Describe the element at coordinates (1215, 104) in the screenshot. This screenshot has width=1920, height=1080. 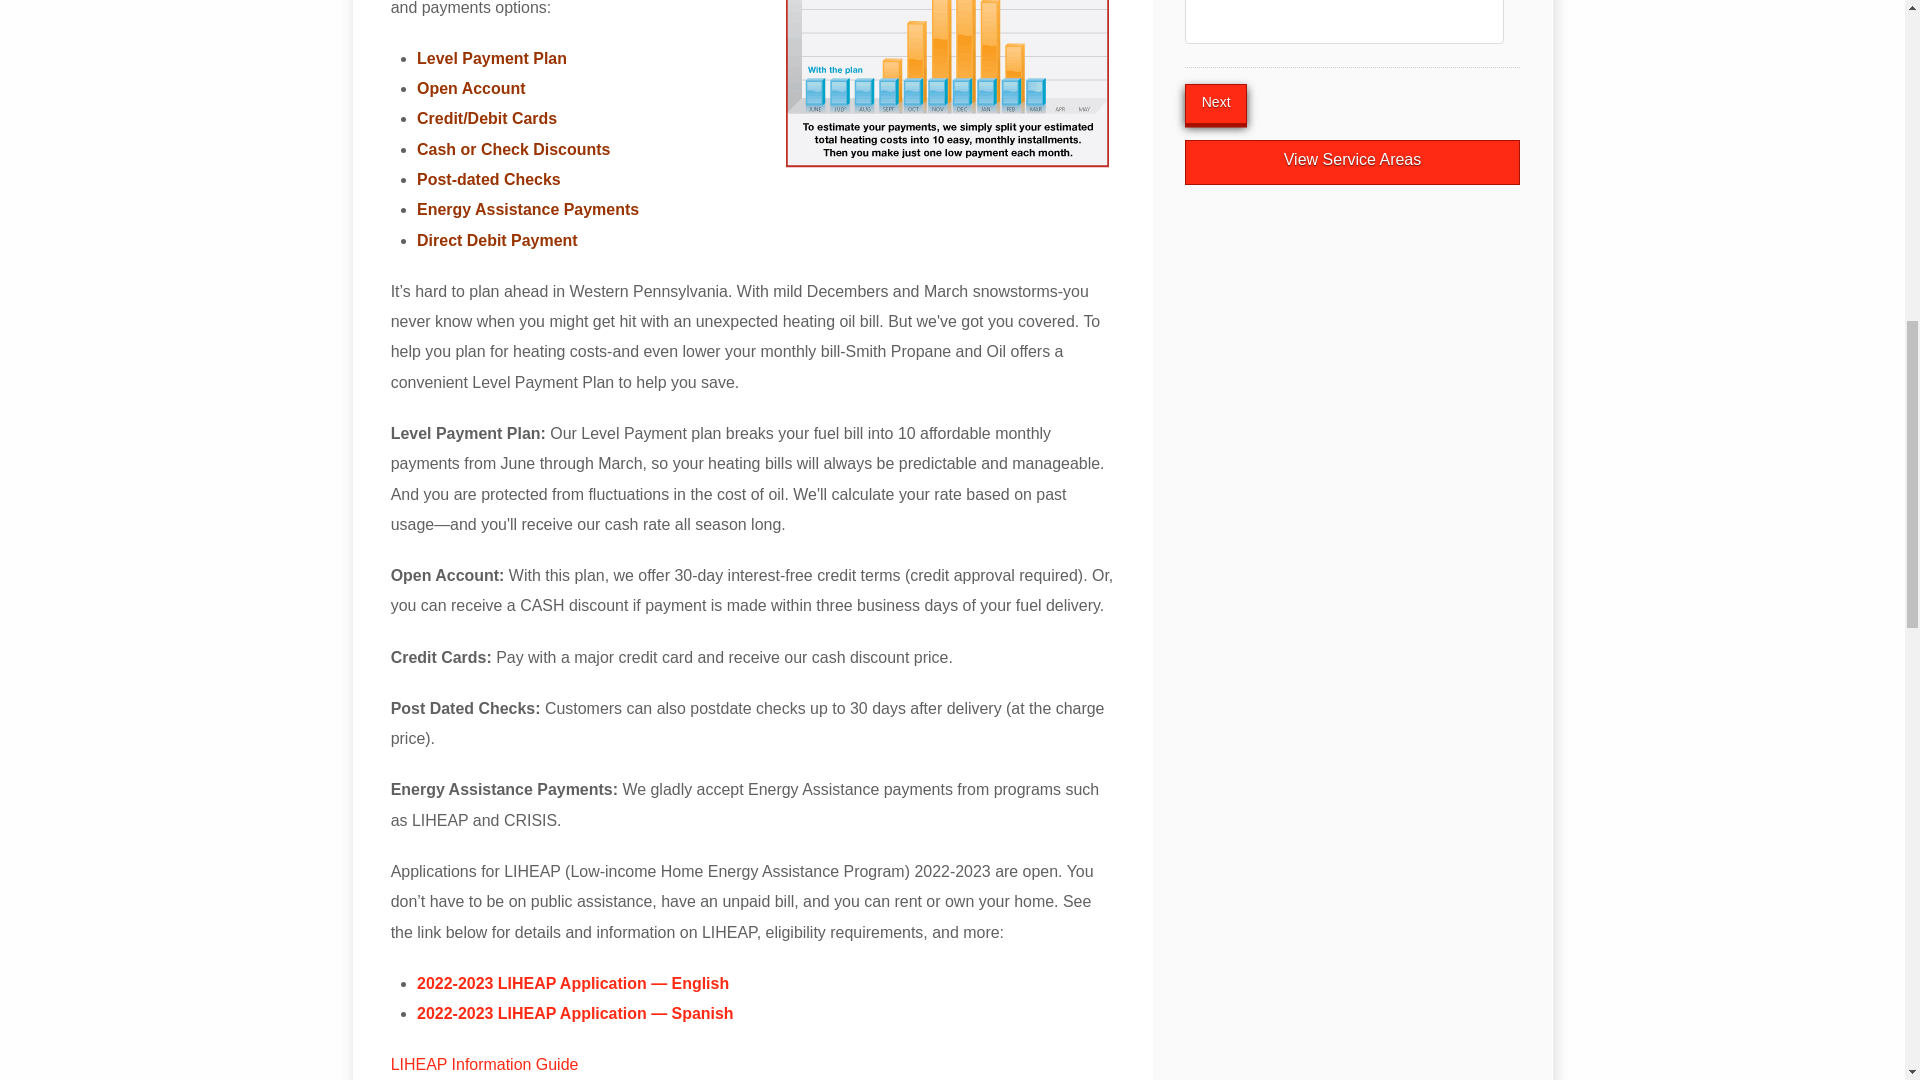
I see `Next` at that location.